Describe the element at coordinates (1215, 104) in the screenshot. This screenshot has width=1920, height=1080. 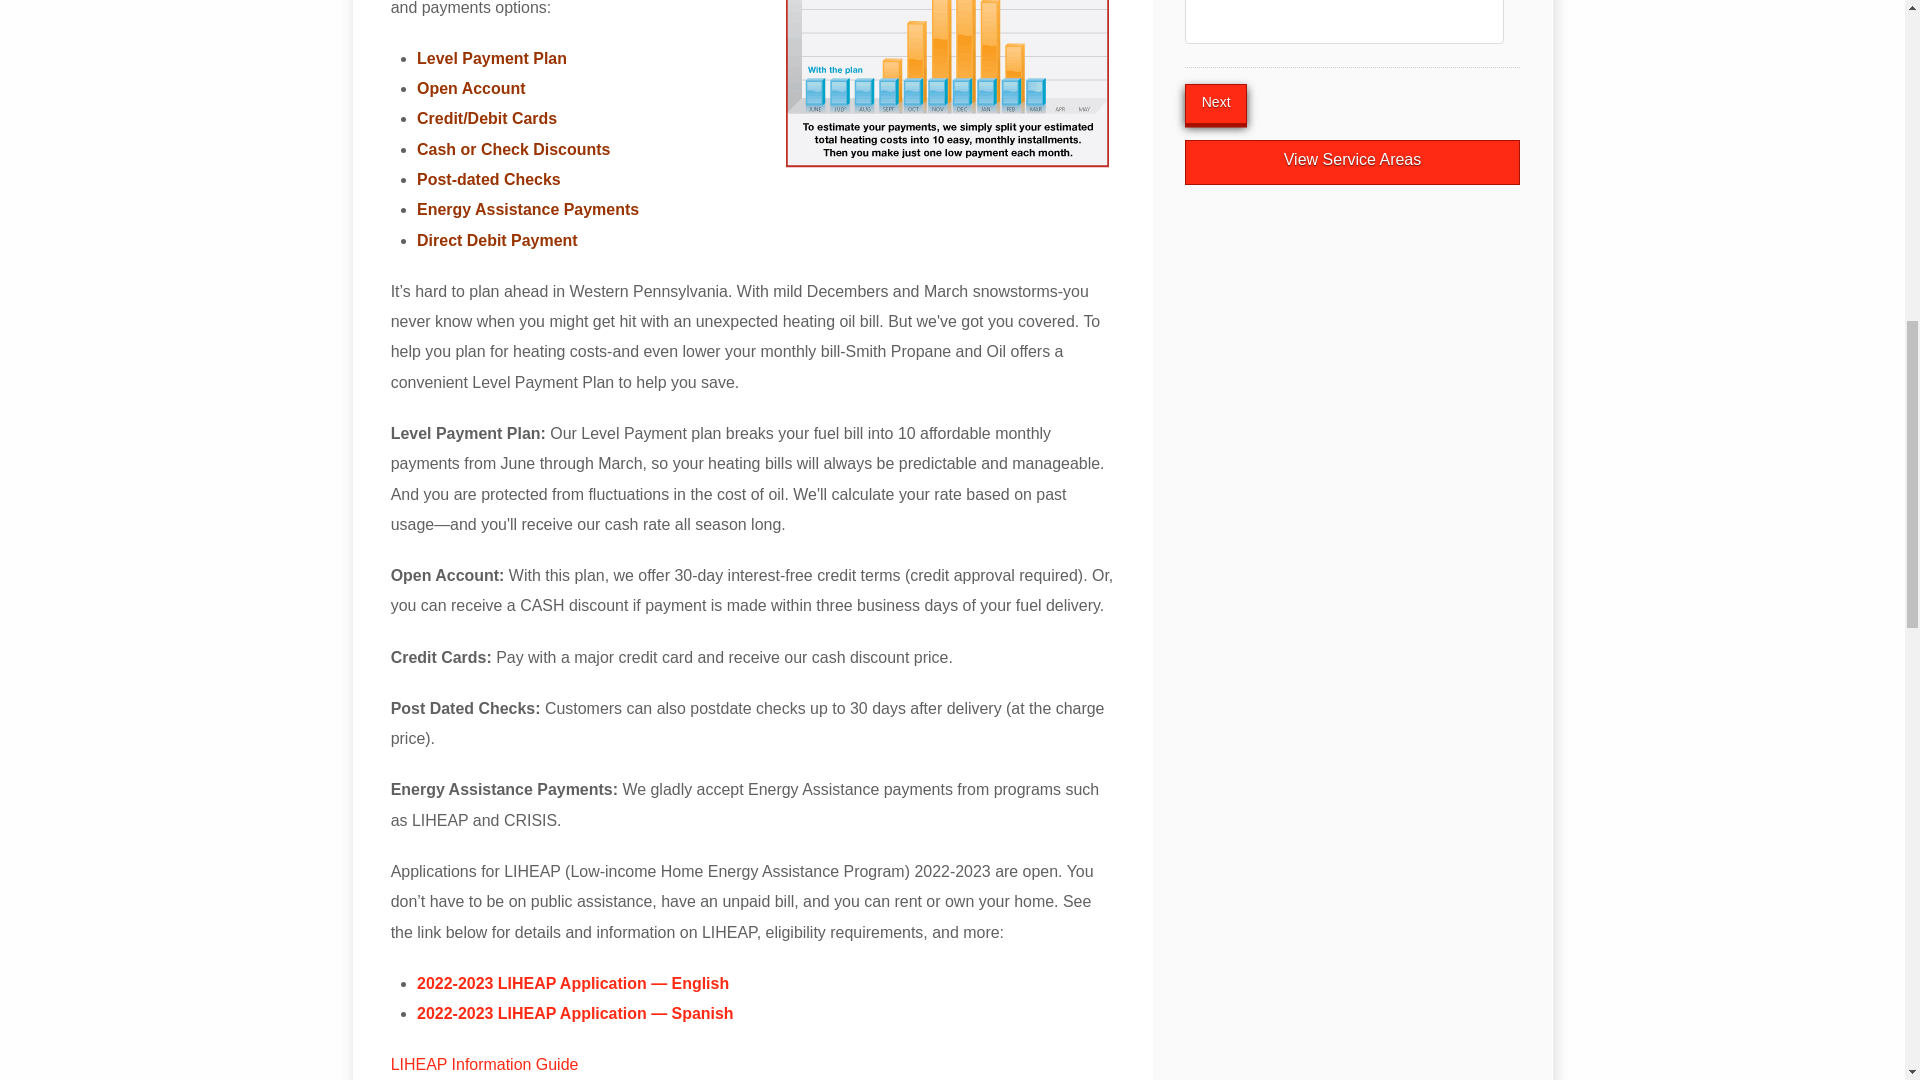
I see `Next` at that location.